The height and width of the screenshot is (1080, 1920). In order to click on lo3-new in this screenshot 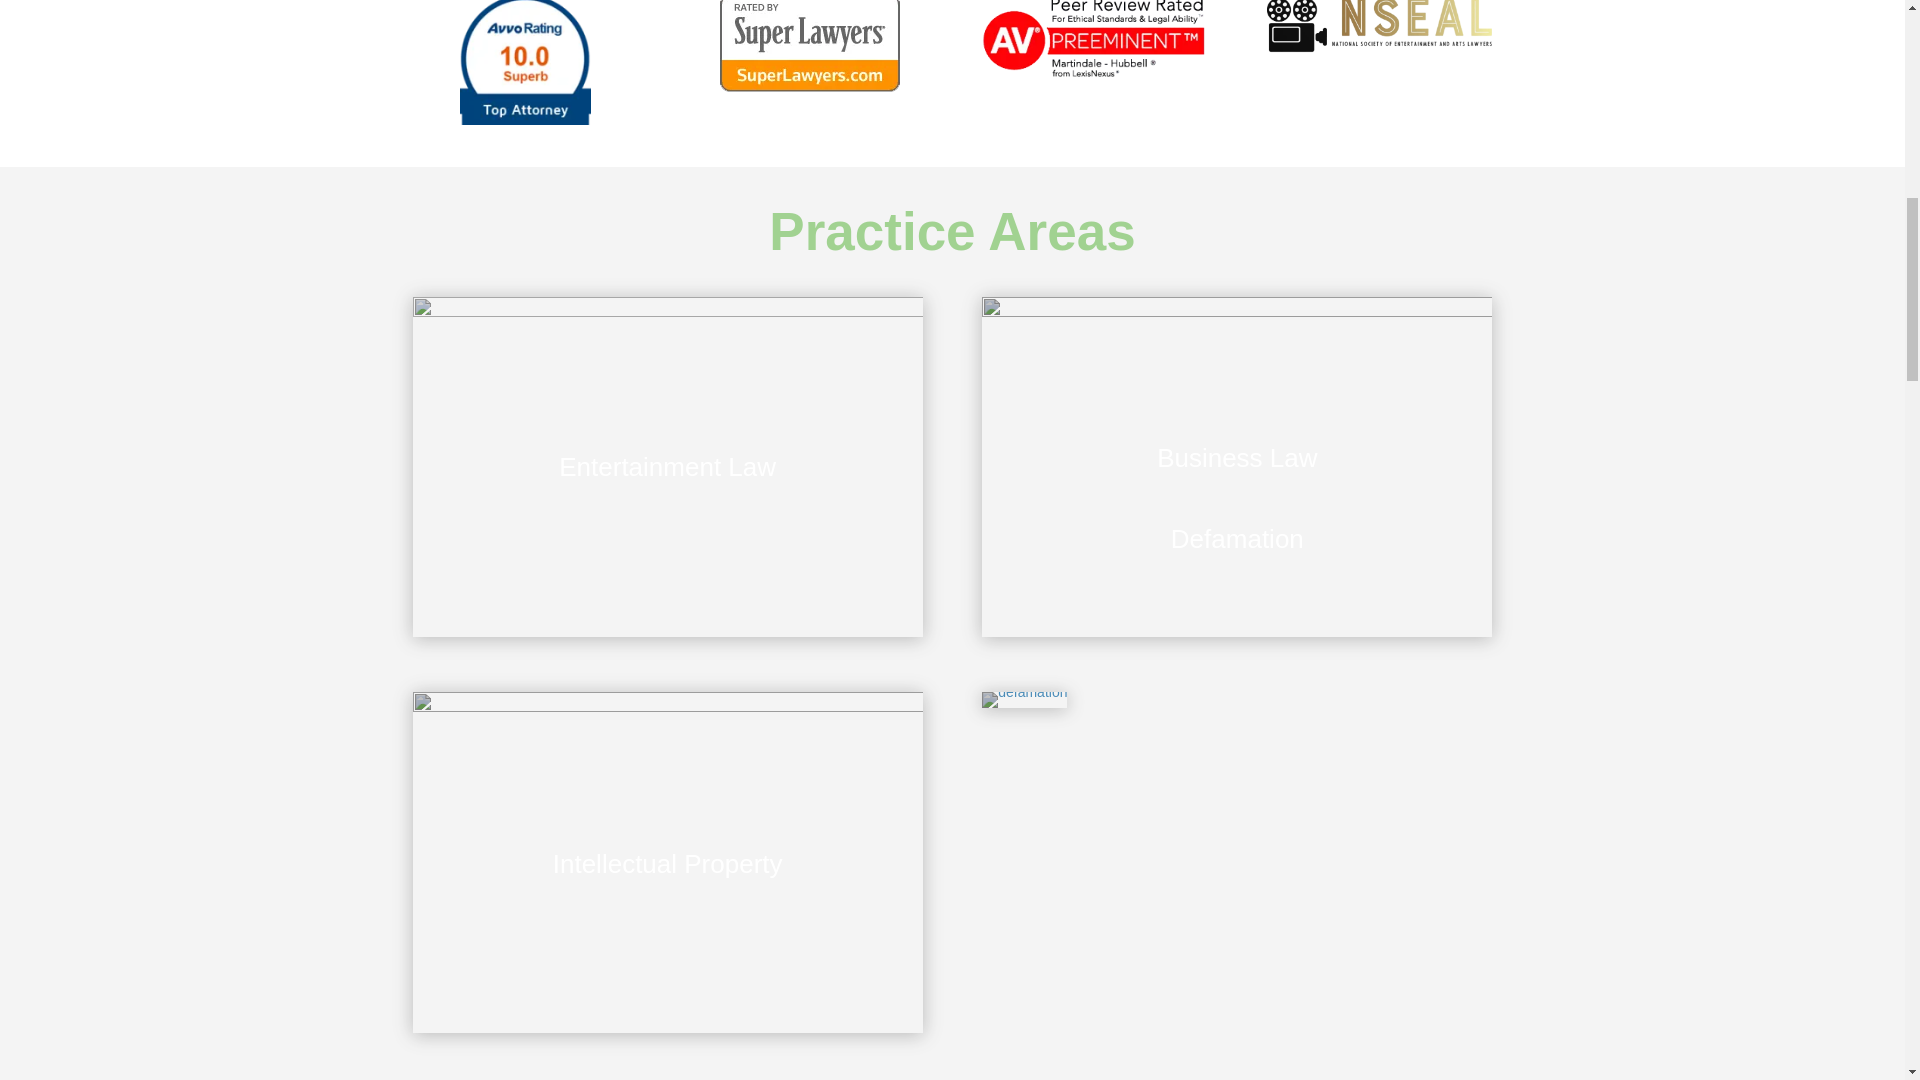, I will do `click(1094, 40)`.